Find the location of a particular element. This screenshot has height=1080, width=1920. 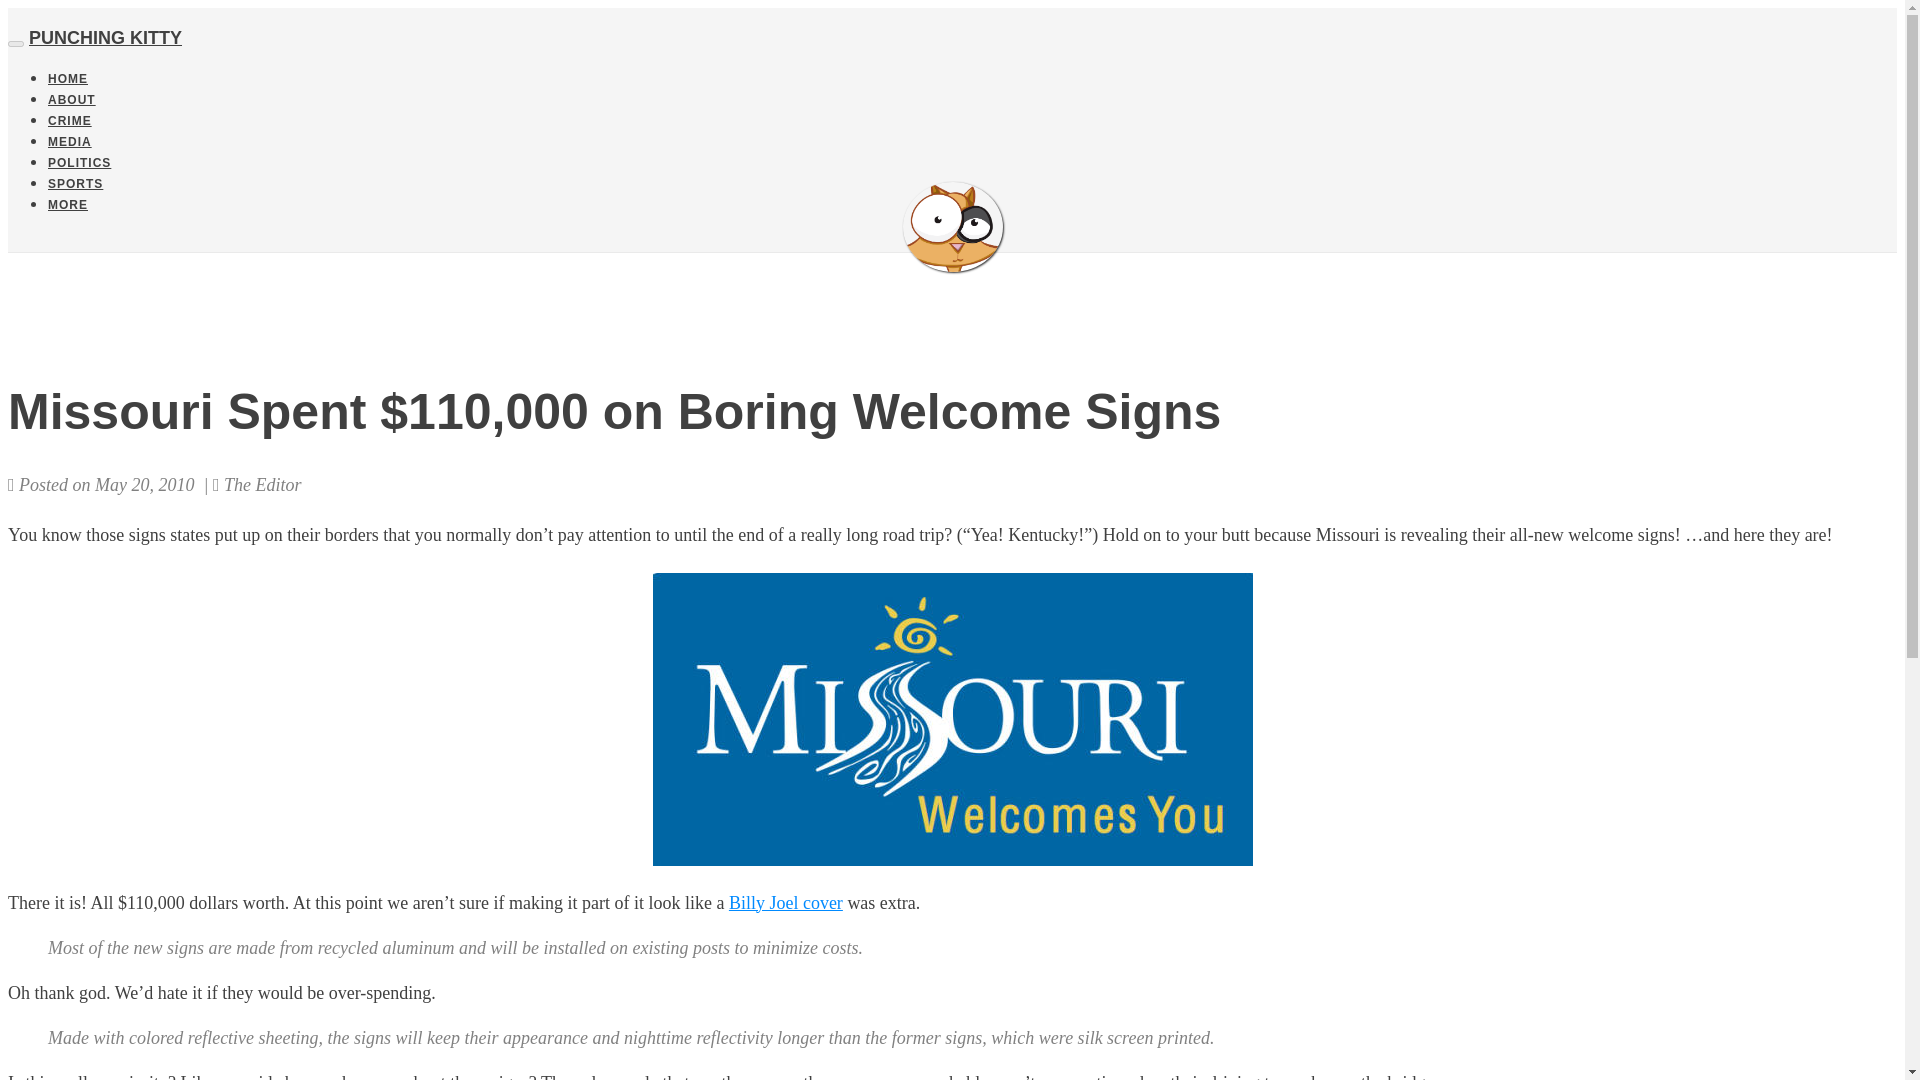

PUNCHING KITTY is located at coordinates (105, 38).